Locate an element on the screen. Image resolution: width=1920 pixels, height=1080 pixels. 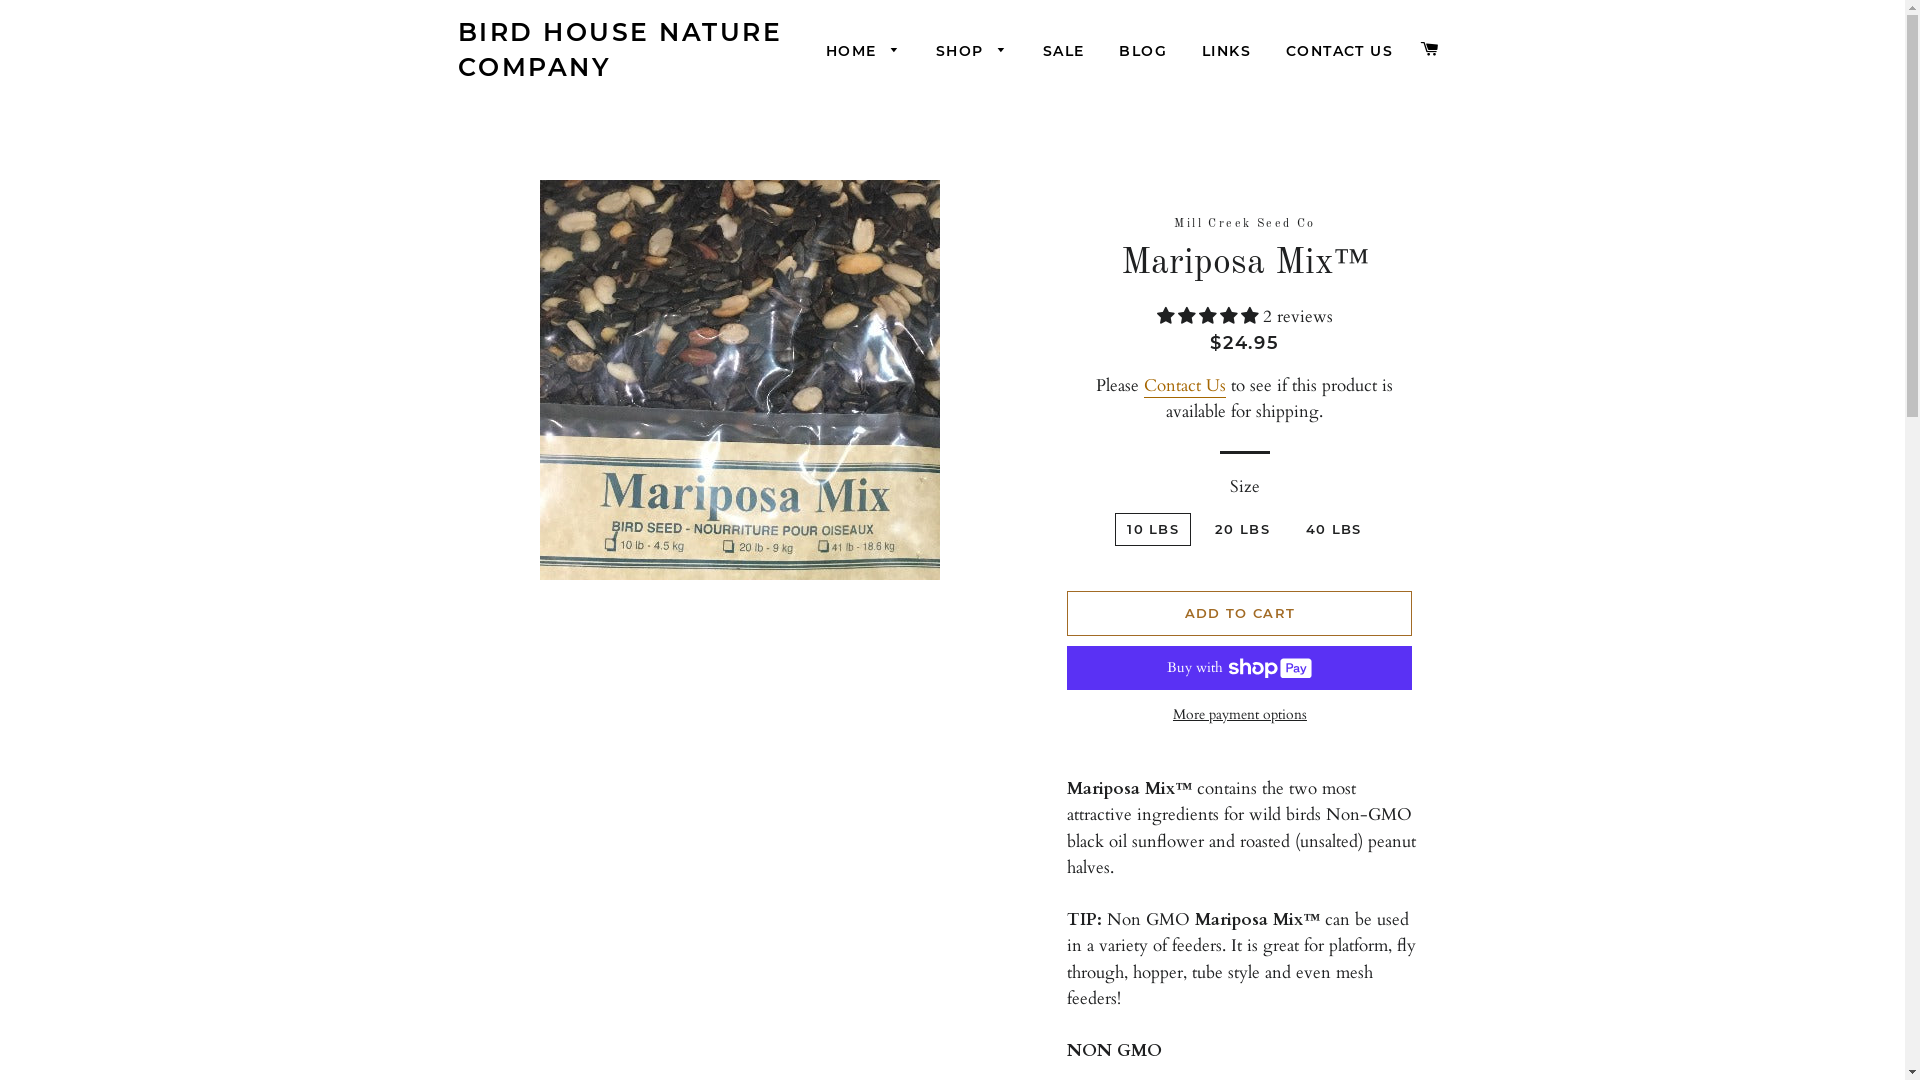
Contact Us is located at coordinates (1185, 386).